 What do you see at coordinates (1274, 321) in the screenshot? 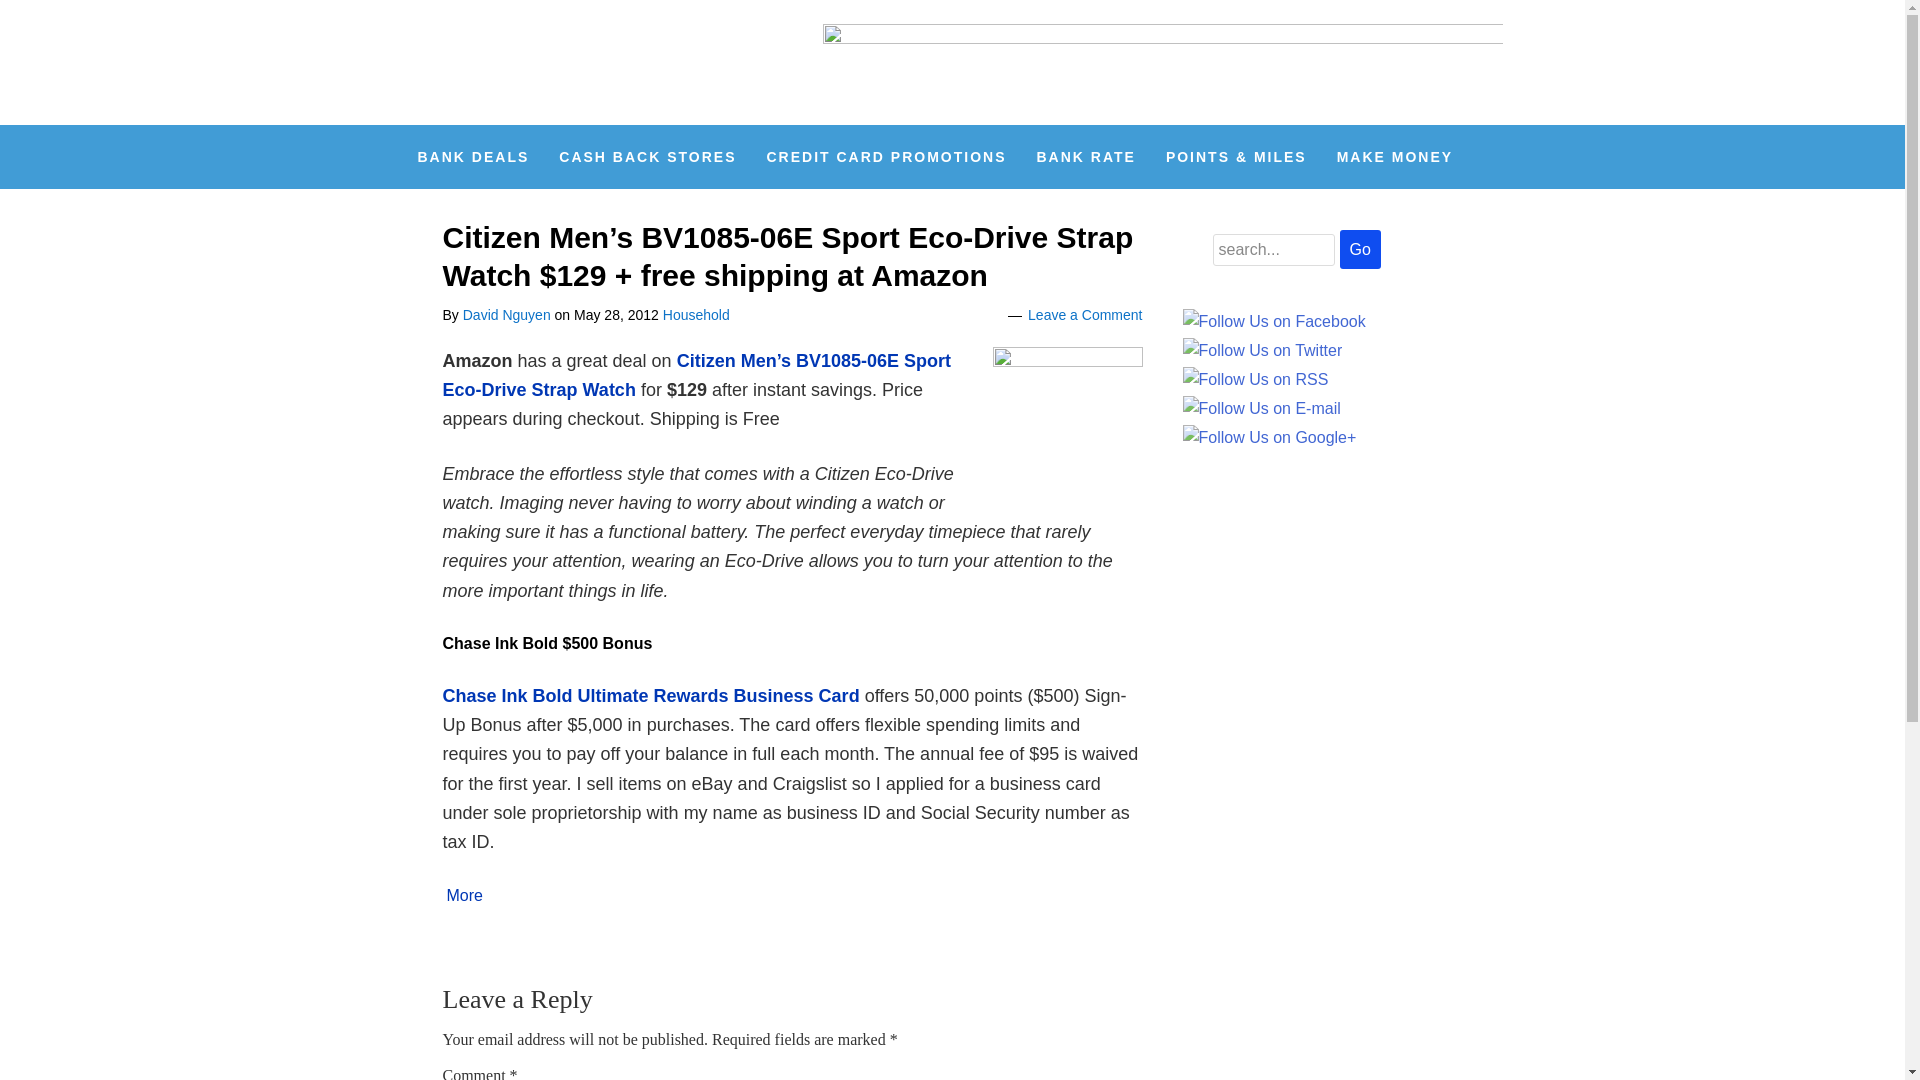
I see `Follow Us on Facebook` at bounding box center [1274, 321].